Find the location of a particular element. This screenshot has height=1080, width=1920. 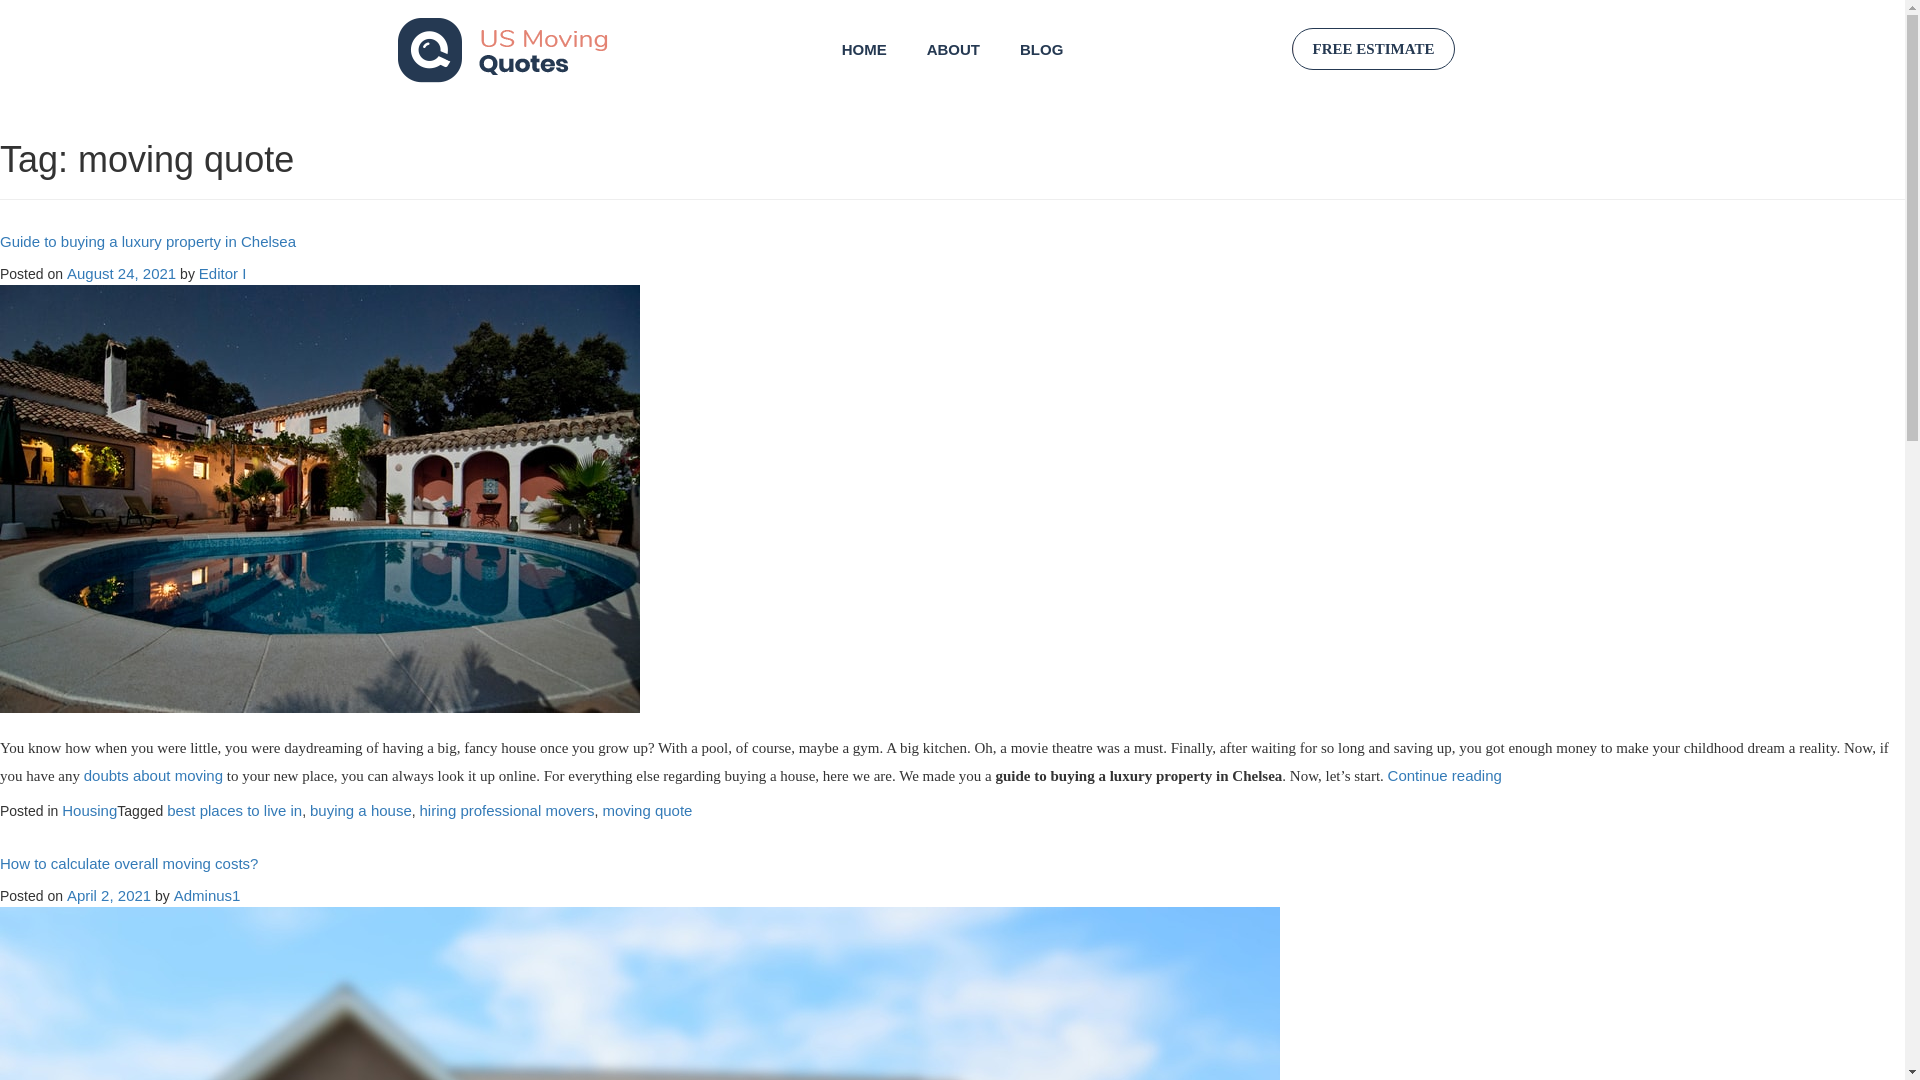

Guide to buying a luxury property in Chelsea is located at coordinates (148, 241).